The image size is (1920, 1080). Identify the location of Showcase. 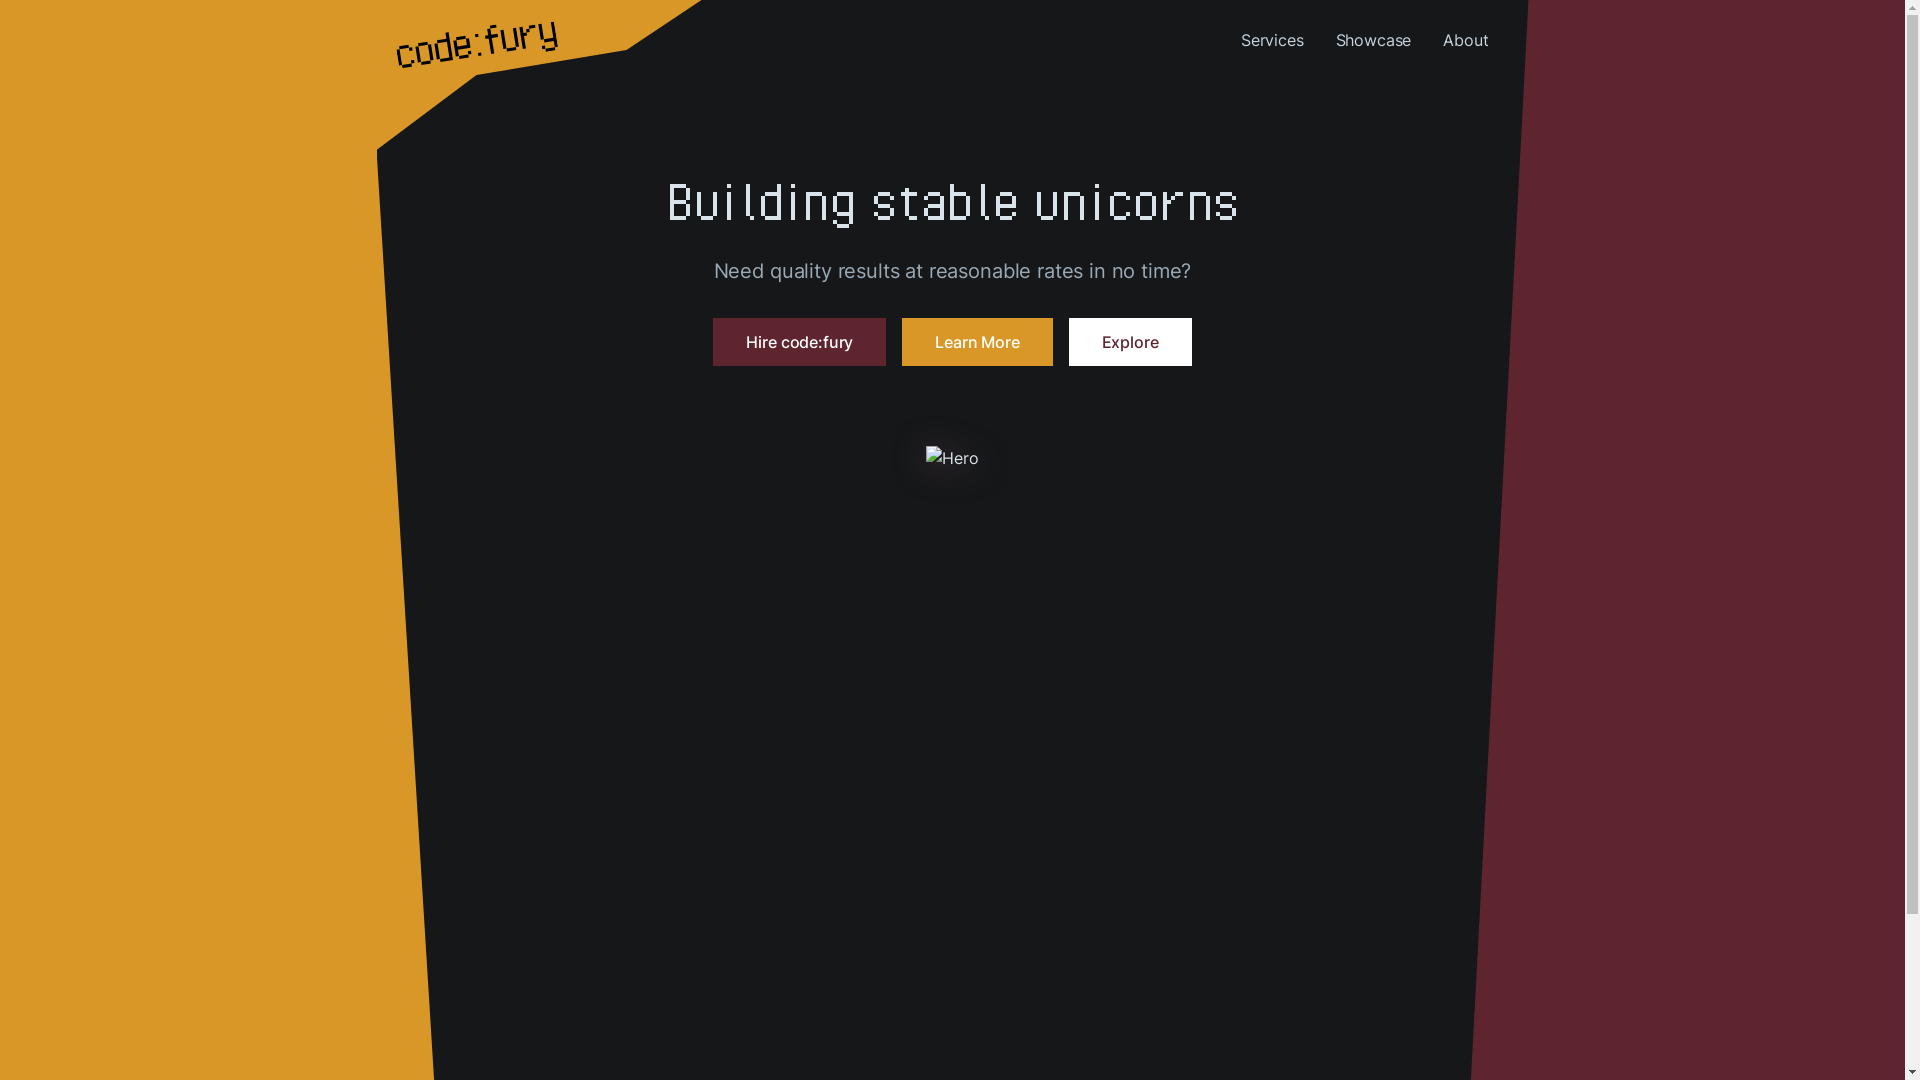
(1374, 40).